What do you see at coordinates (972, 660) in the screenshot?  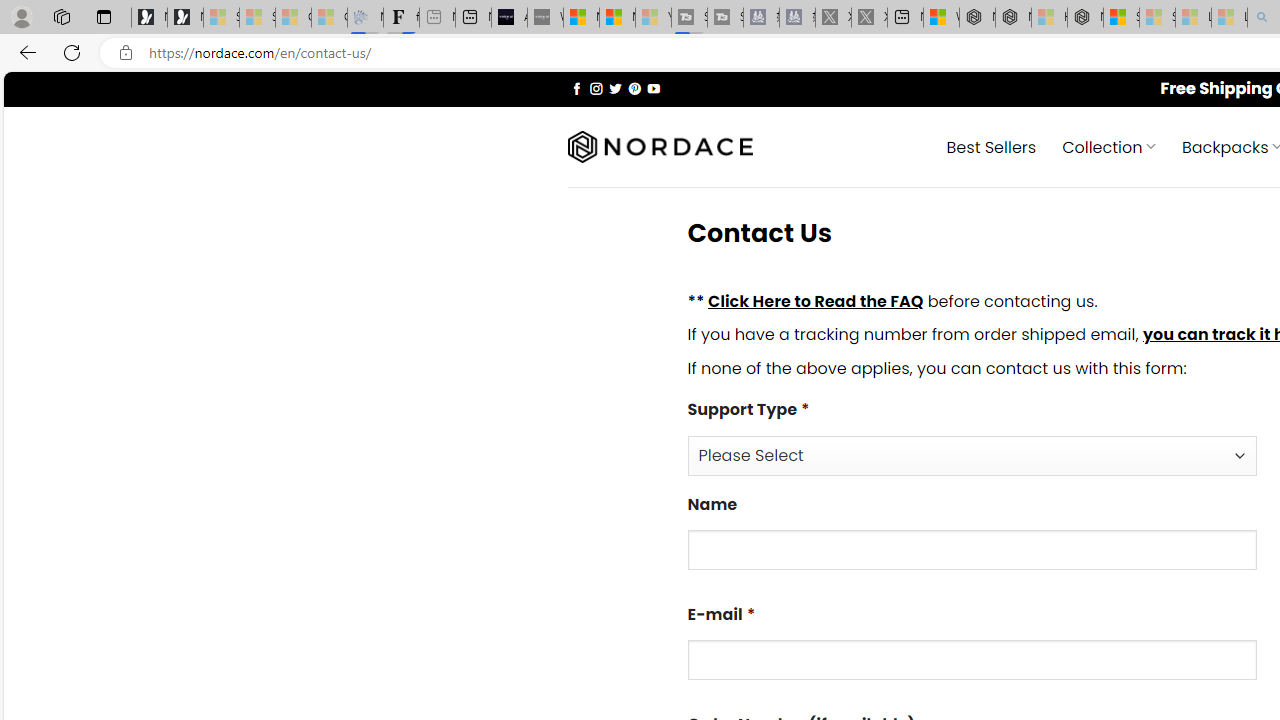 I see `E-mail*` at bounding box center [972, 660].